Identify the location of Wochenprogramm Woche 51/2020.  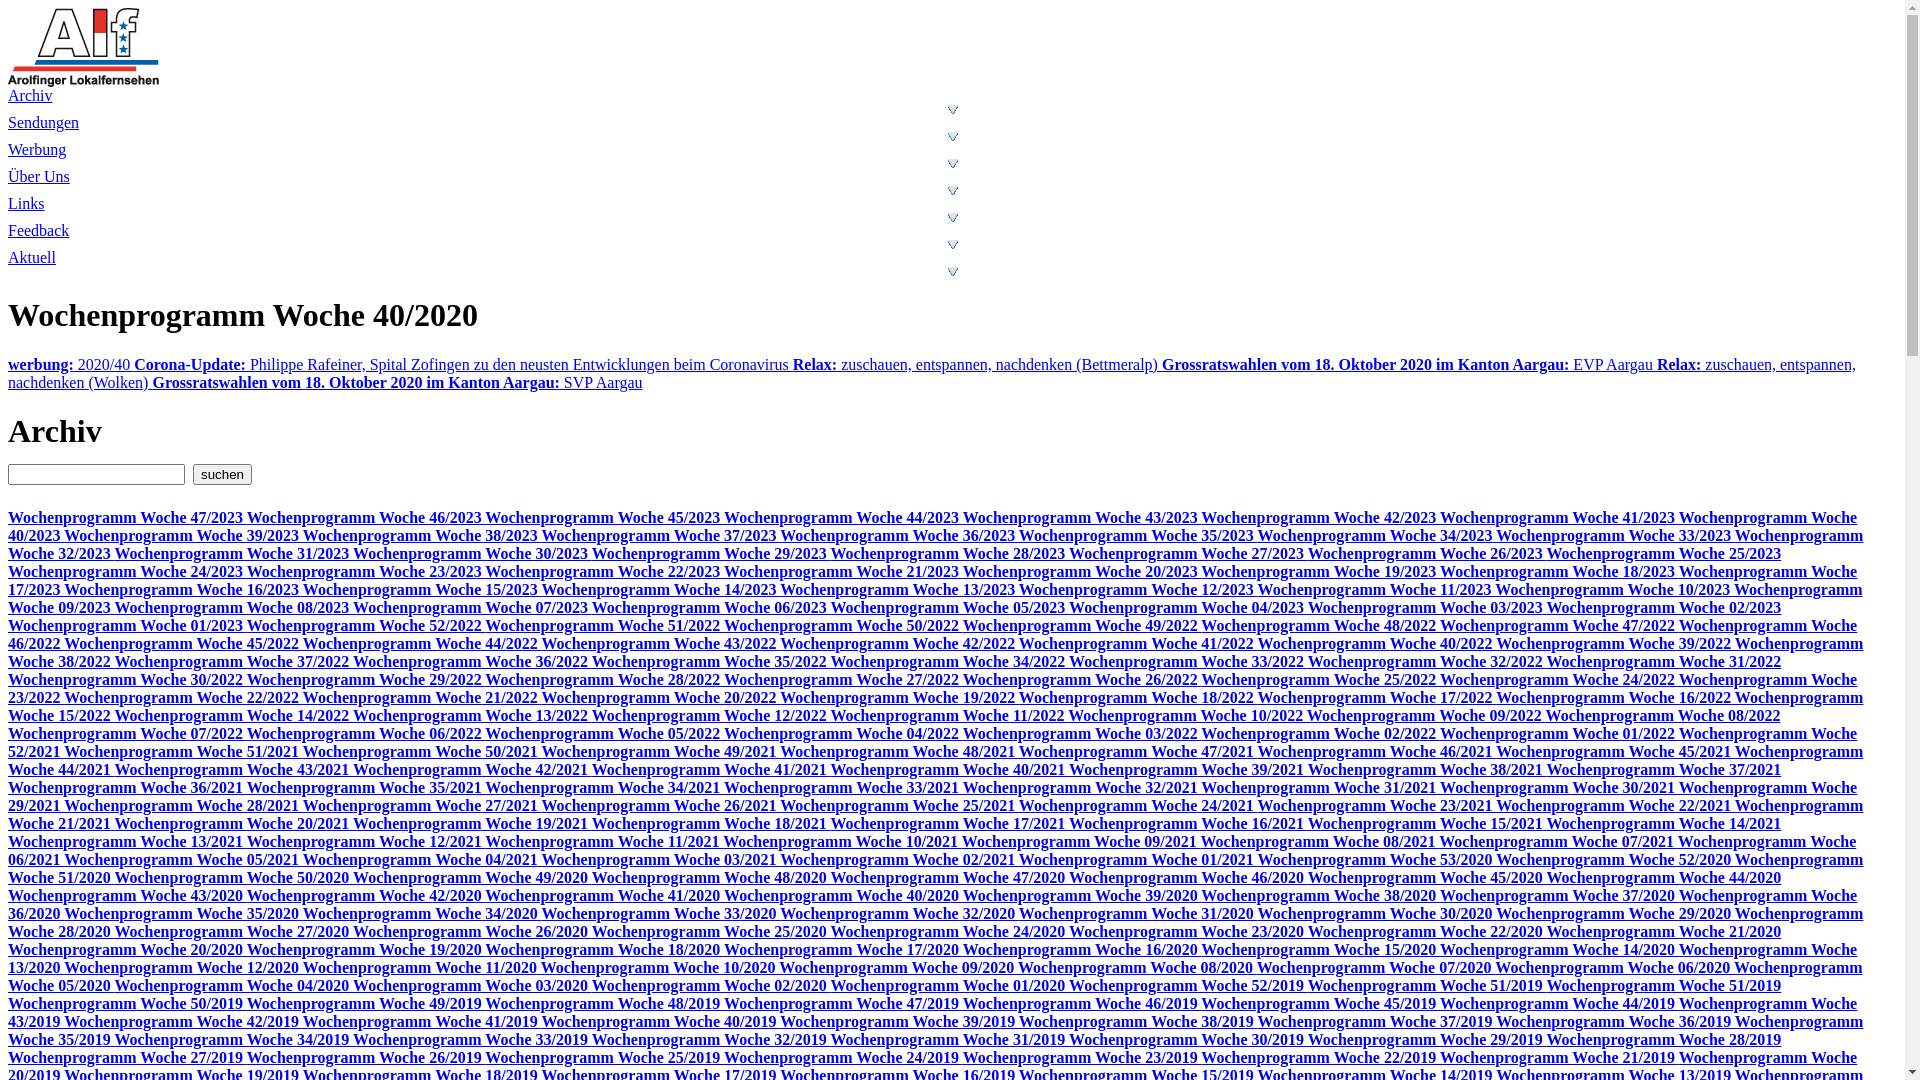
(936, 868).